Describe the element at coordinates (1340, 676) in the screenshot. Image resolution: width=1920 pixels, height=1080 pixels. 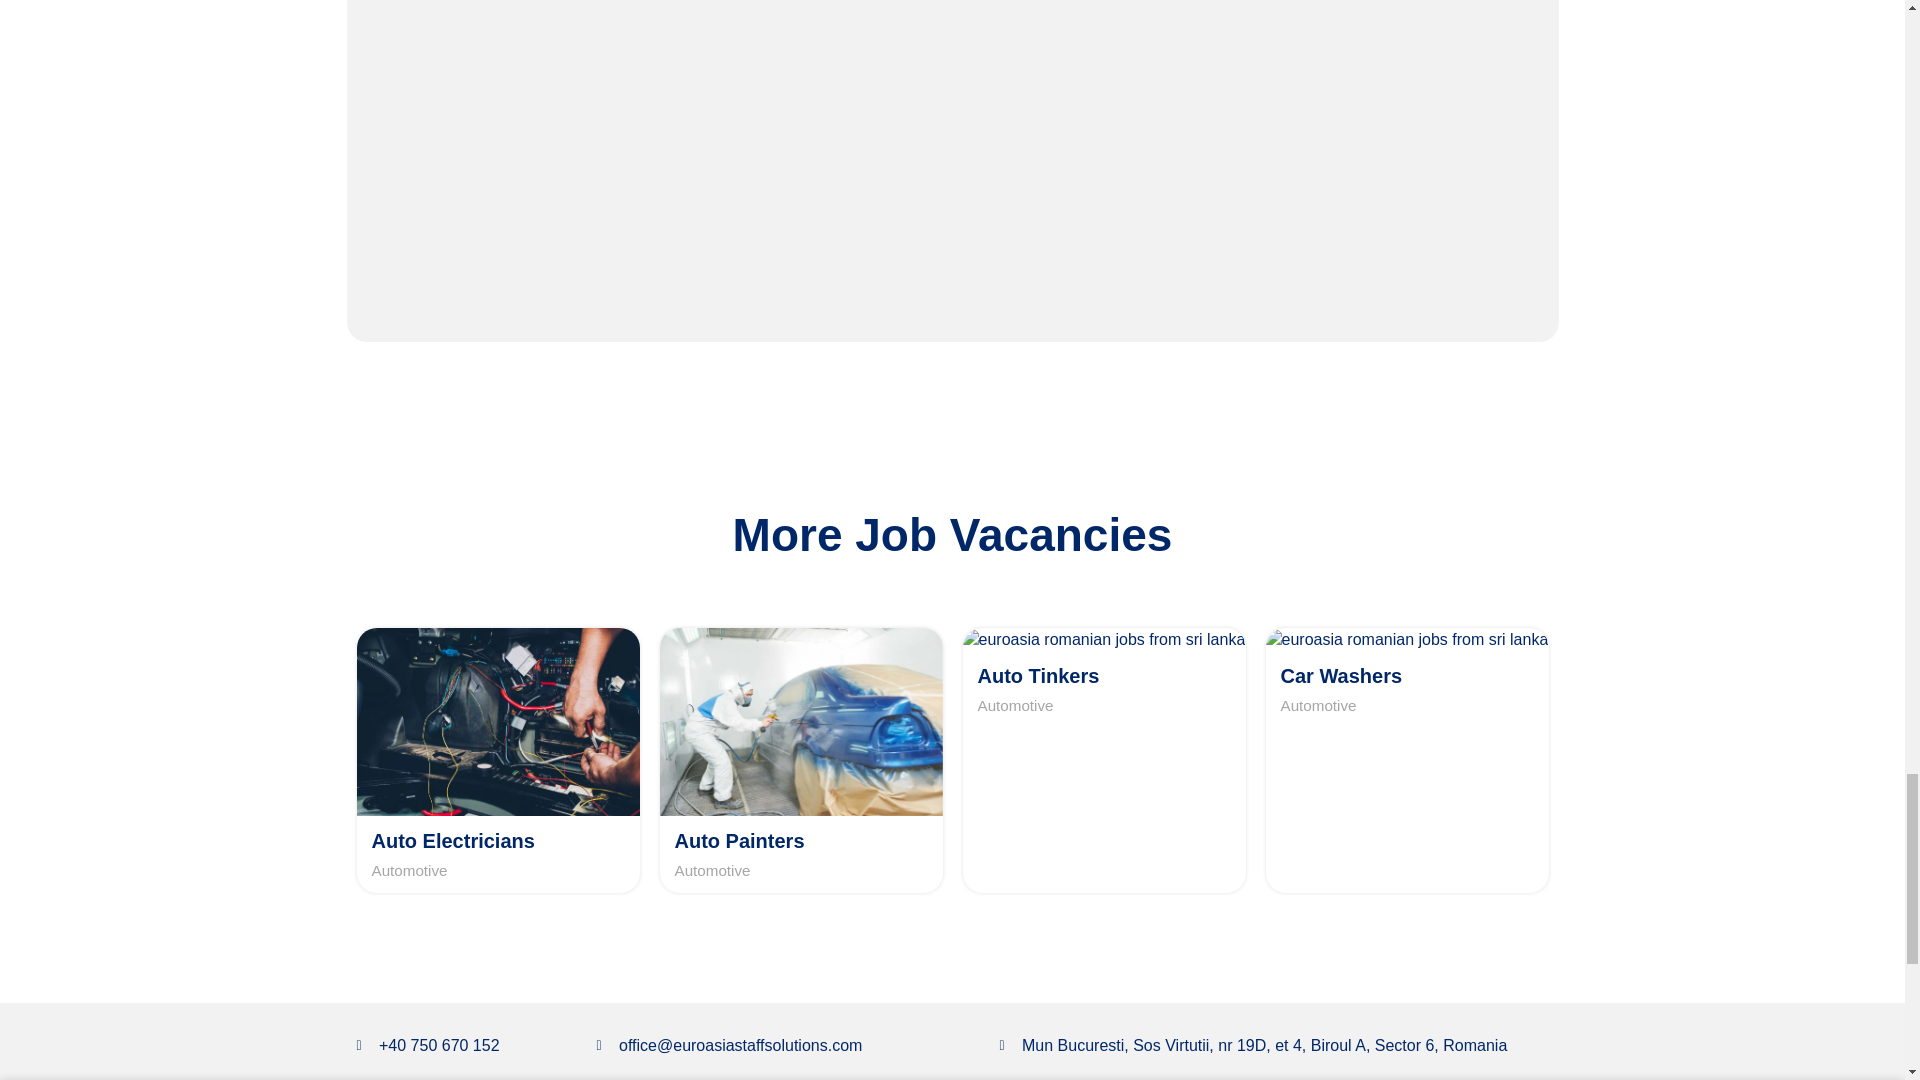
I see `Car Washers` at that location.